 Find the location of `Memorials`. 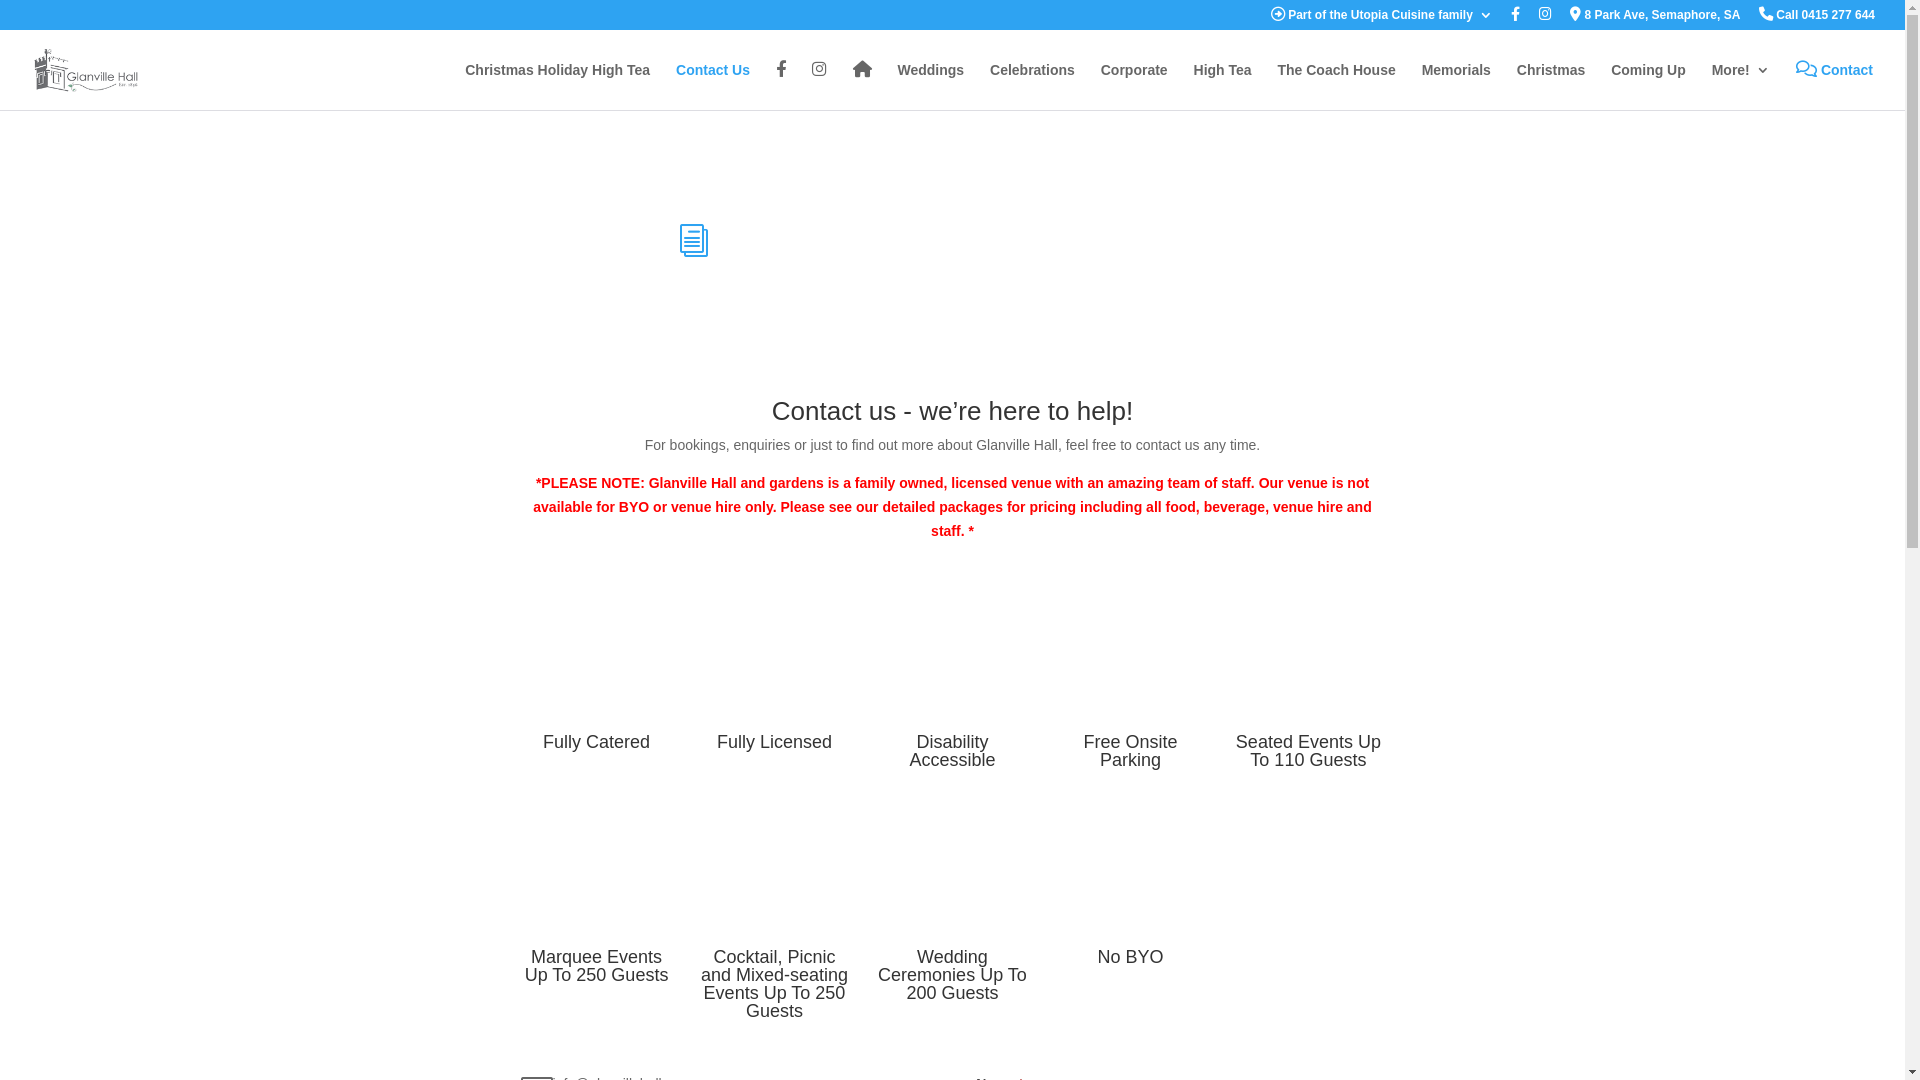

Memorials is located at coordinates (1456, 86).